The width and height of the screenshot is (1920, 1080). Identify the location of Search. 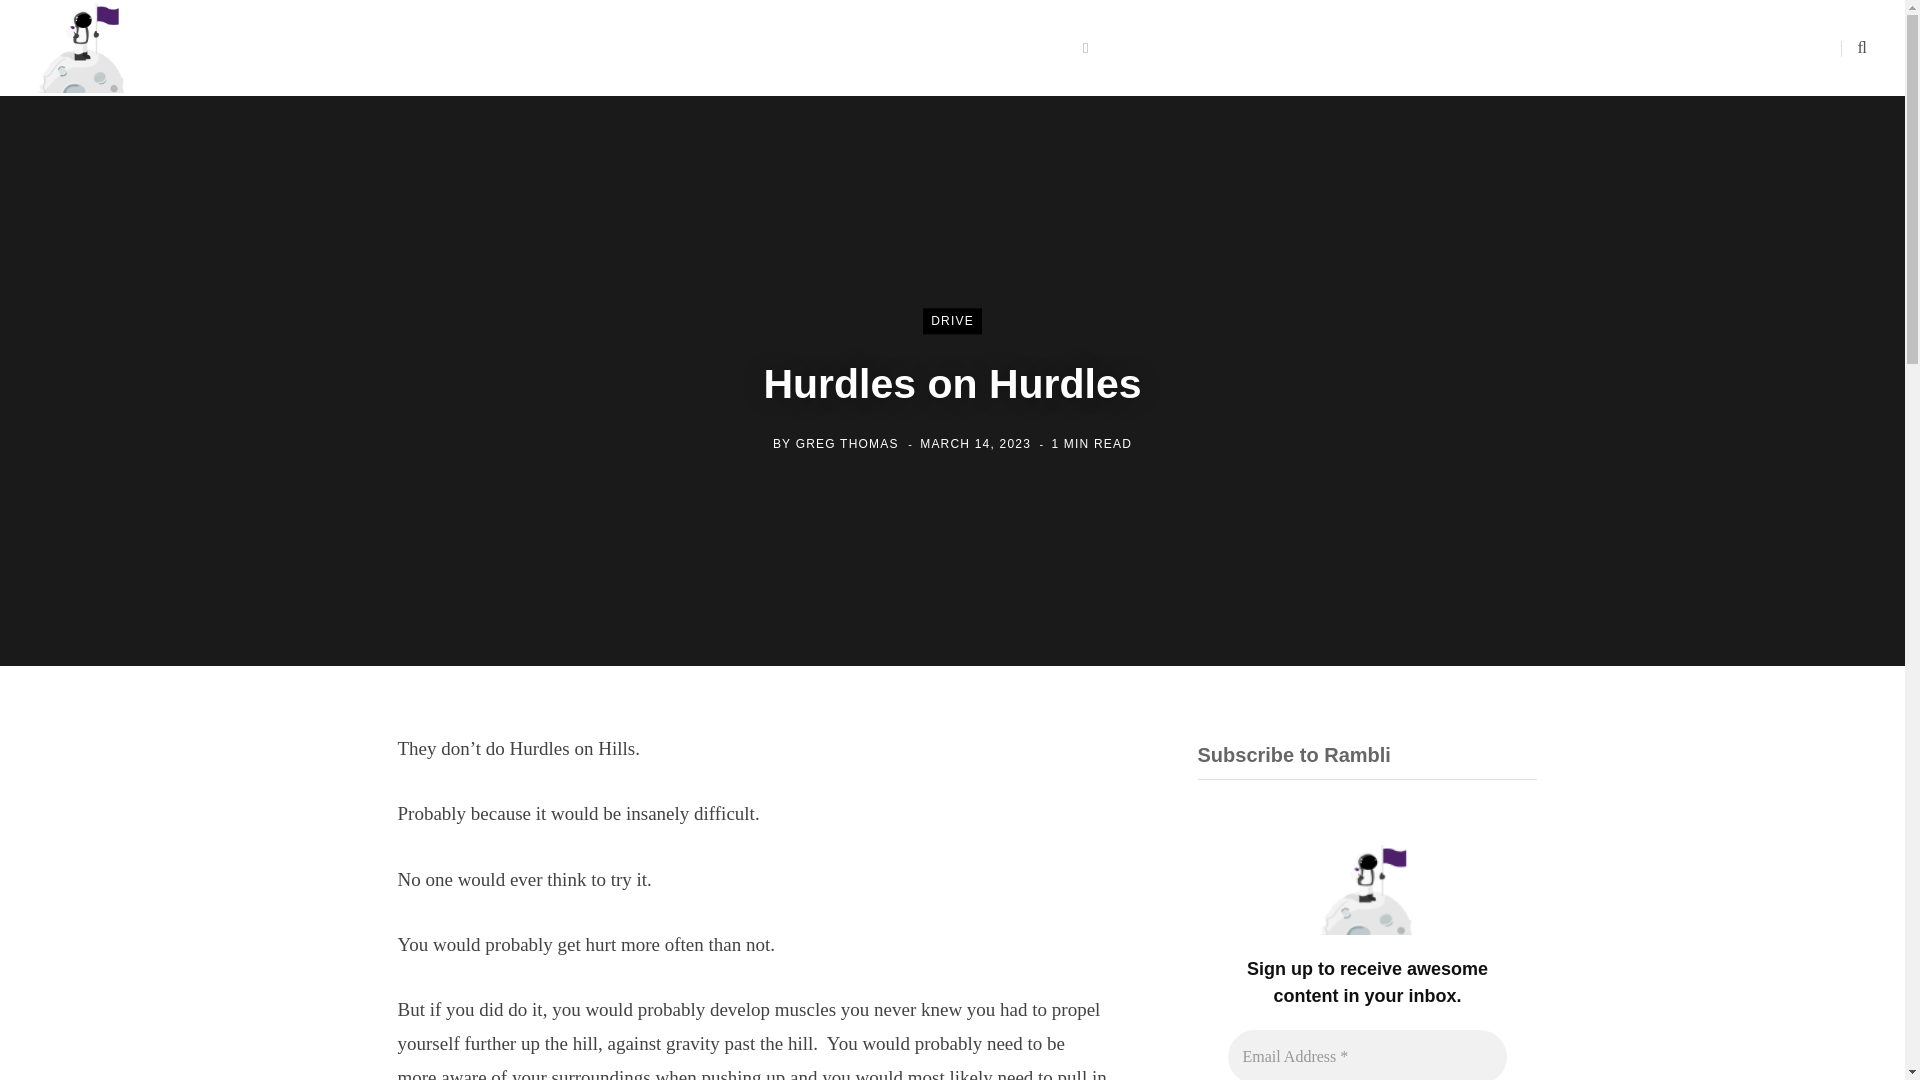
(1854, 48).